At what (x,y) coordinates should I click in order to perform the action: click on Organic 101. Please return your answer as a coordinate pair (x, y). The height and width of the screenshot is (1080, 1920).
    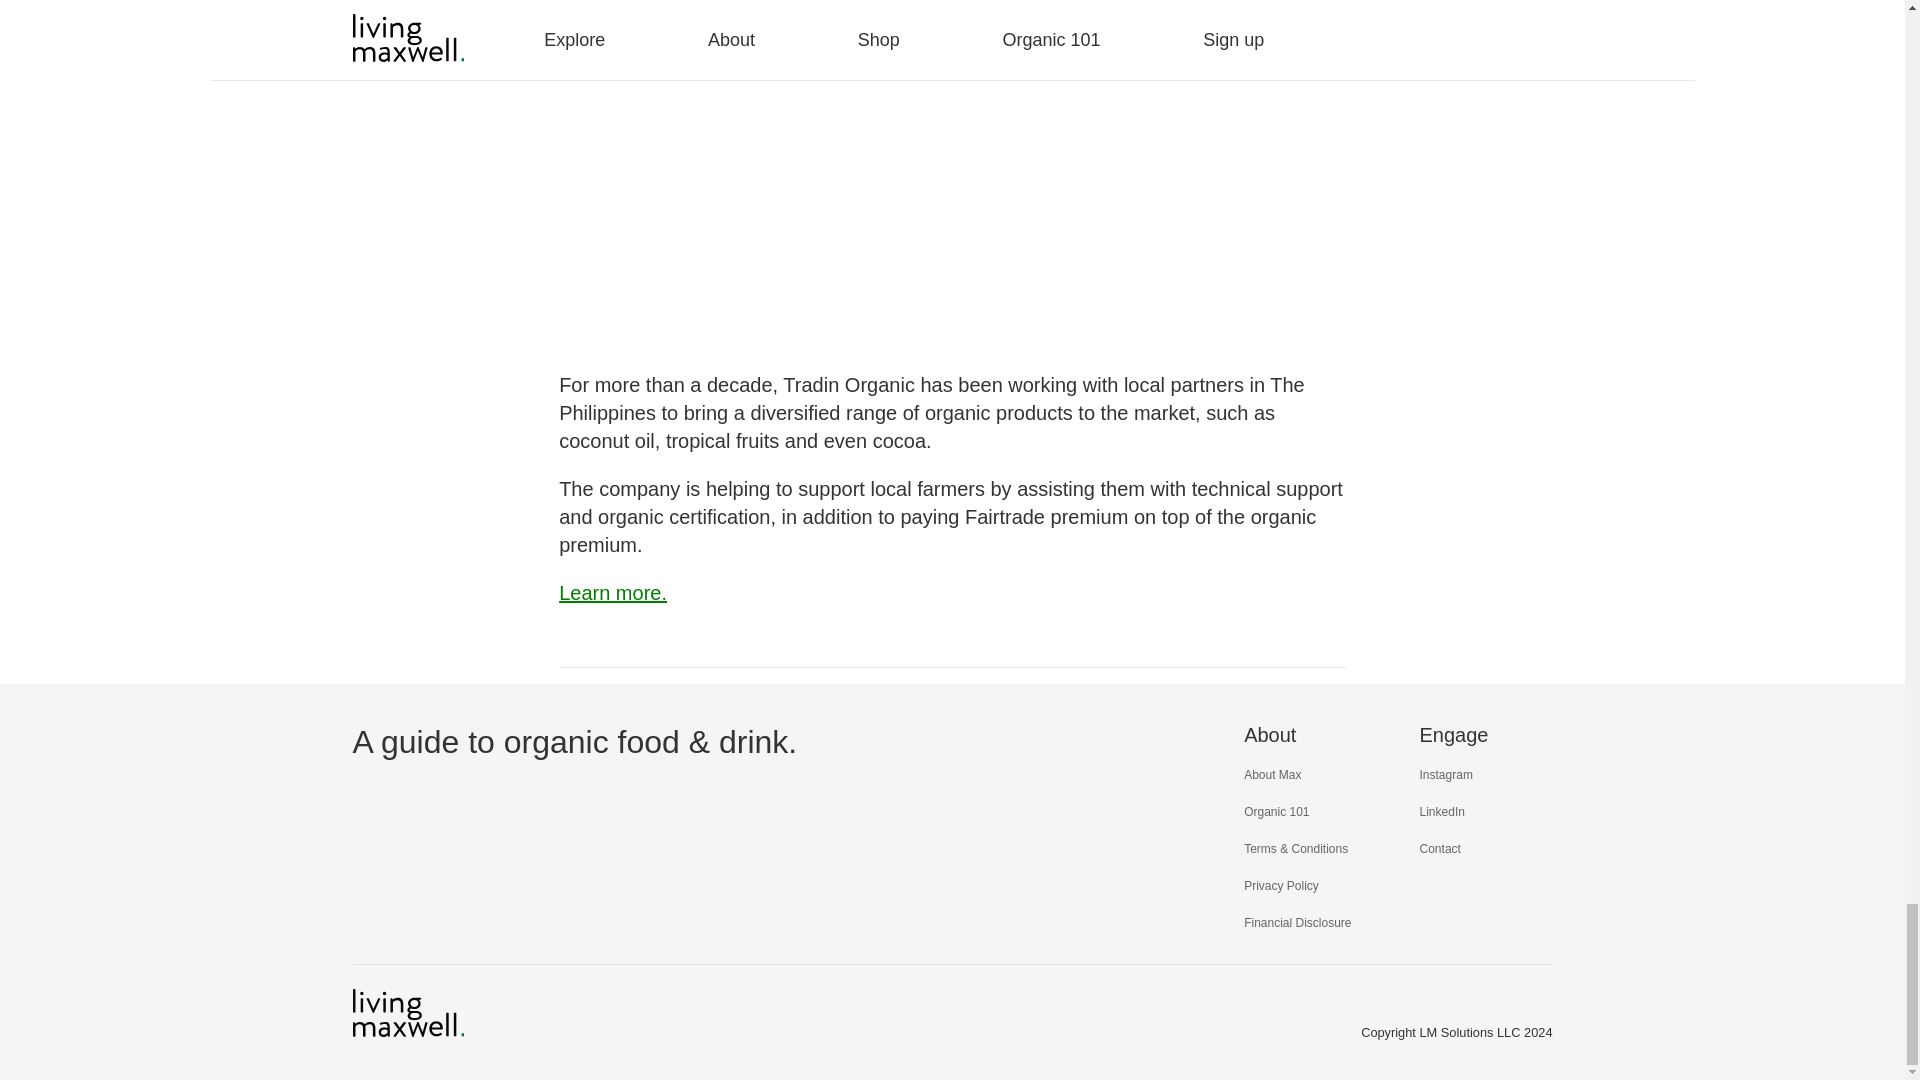
    Looking at the image, I should click on (1276, 811).